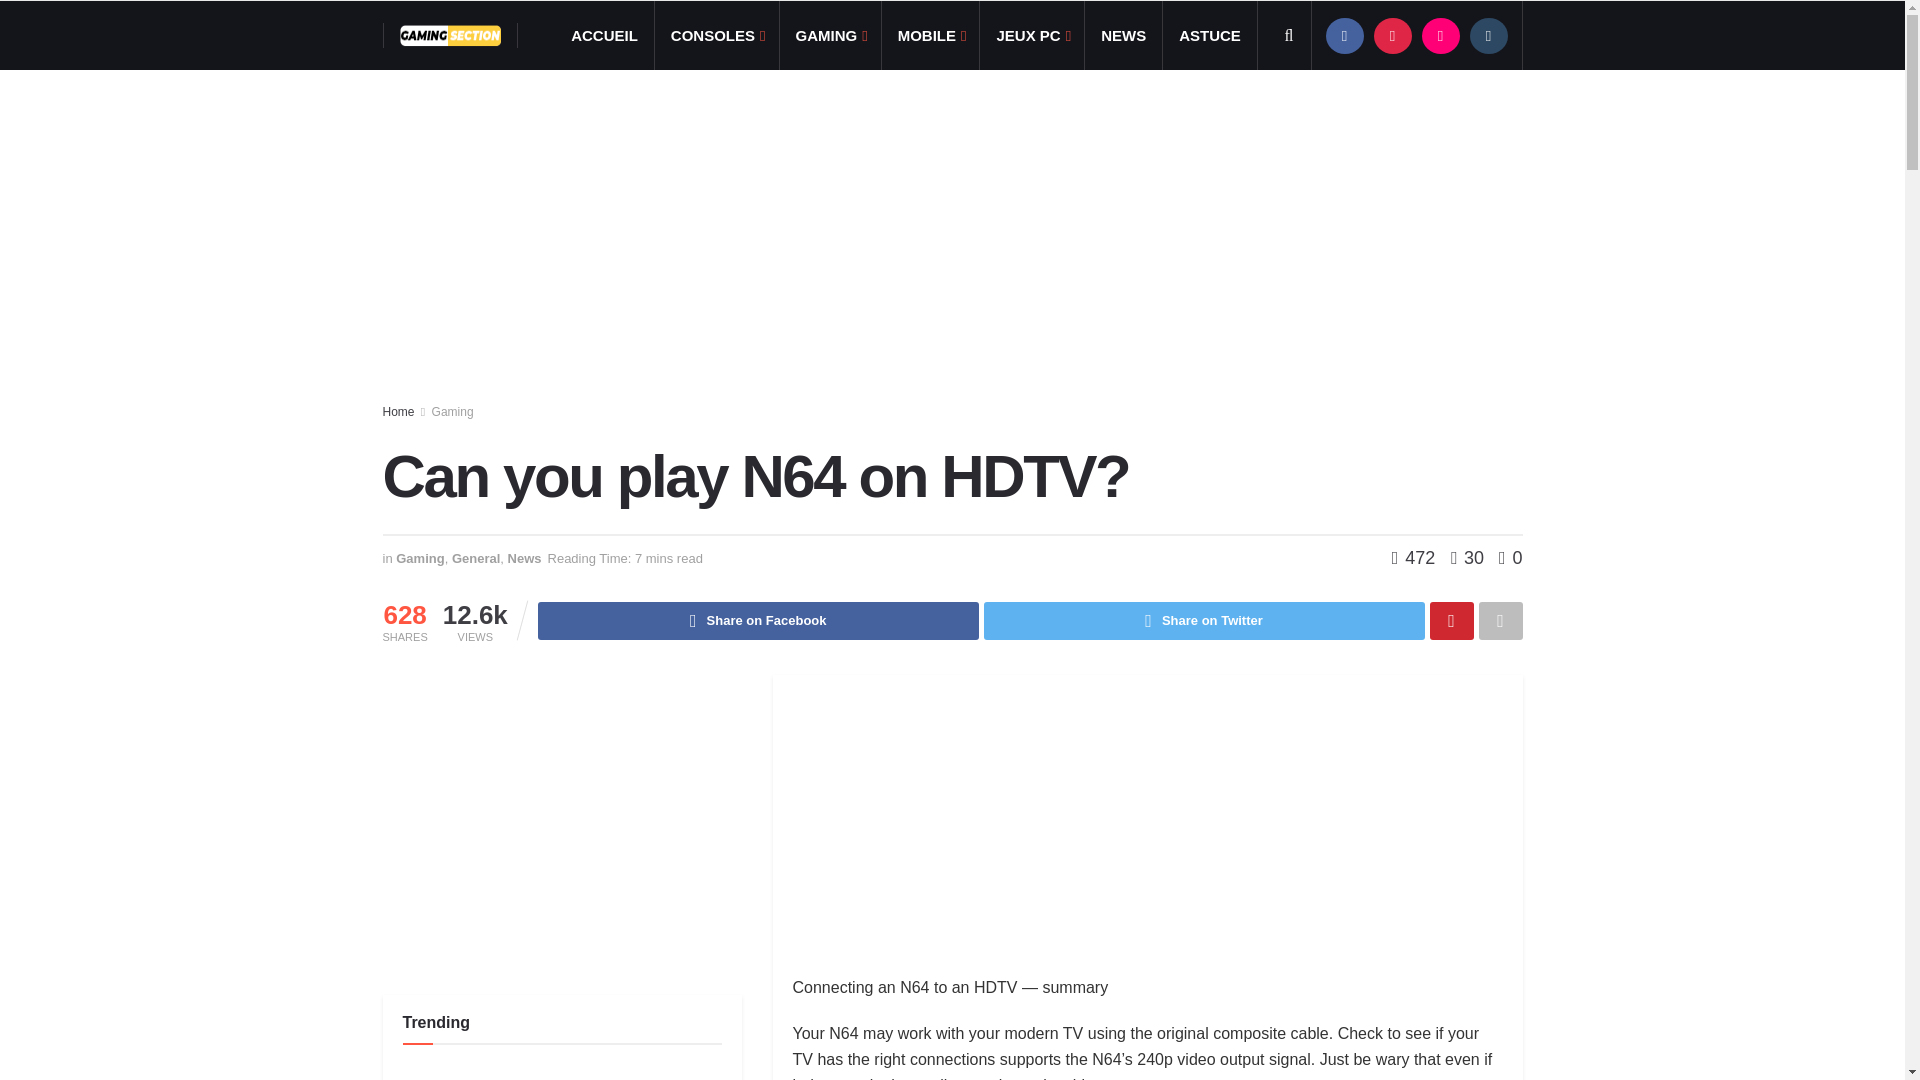  Describe the element at coordinates (930, 36) in the screenshot. I see `MOBILE` at that location.